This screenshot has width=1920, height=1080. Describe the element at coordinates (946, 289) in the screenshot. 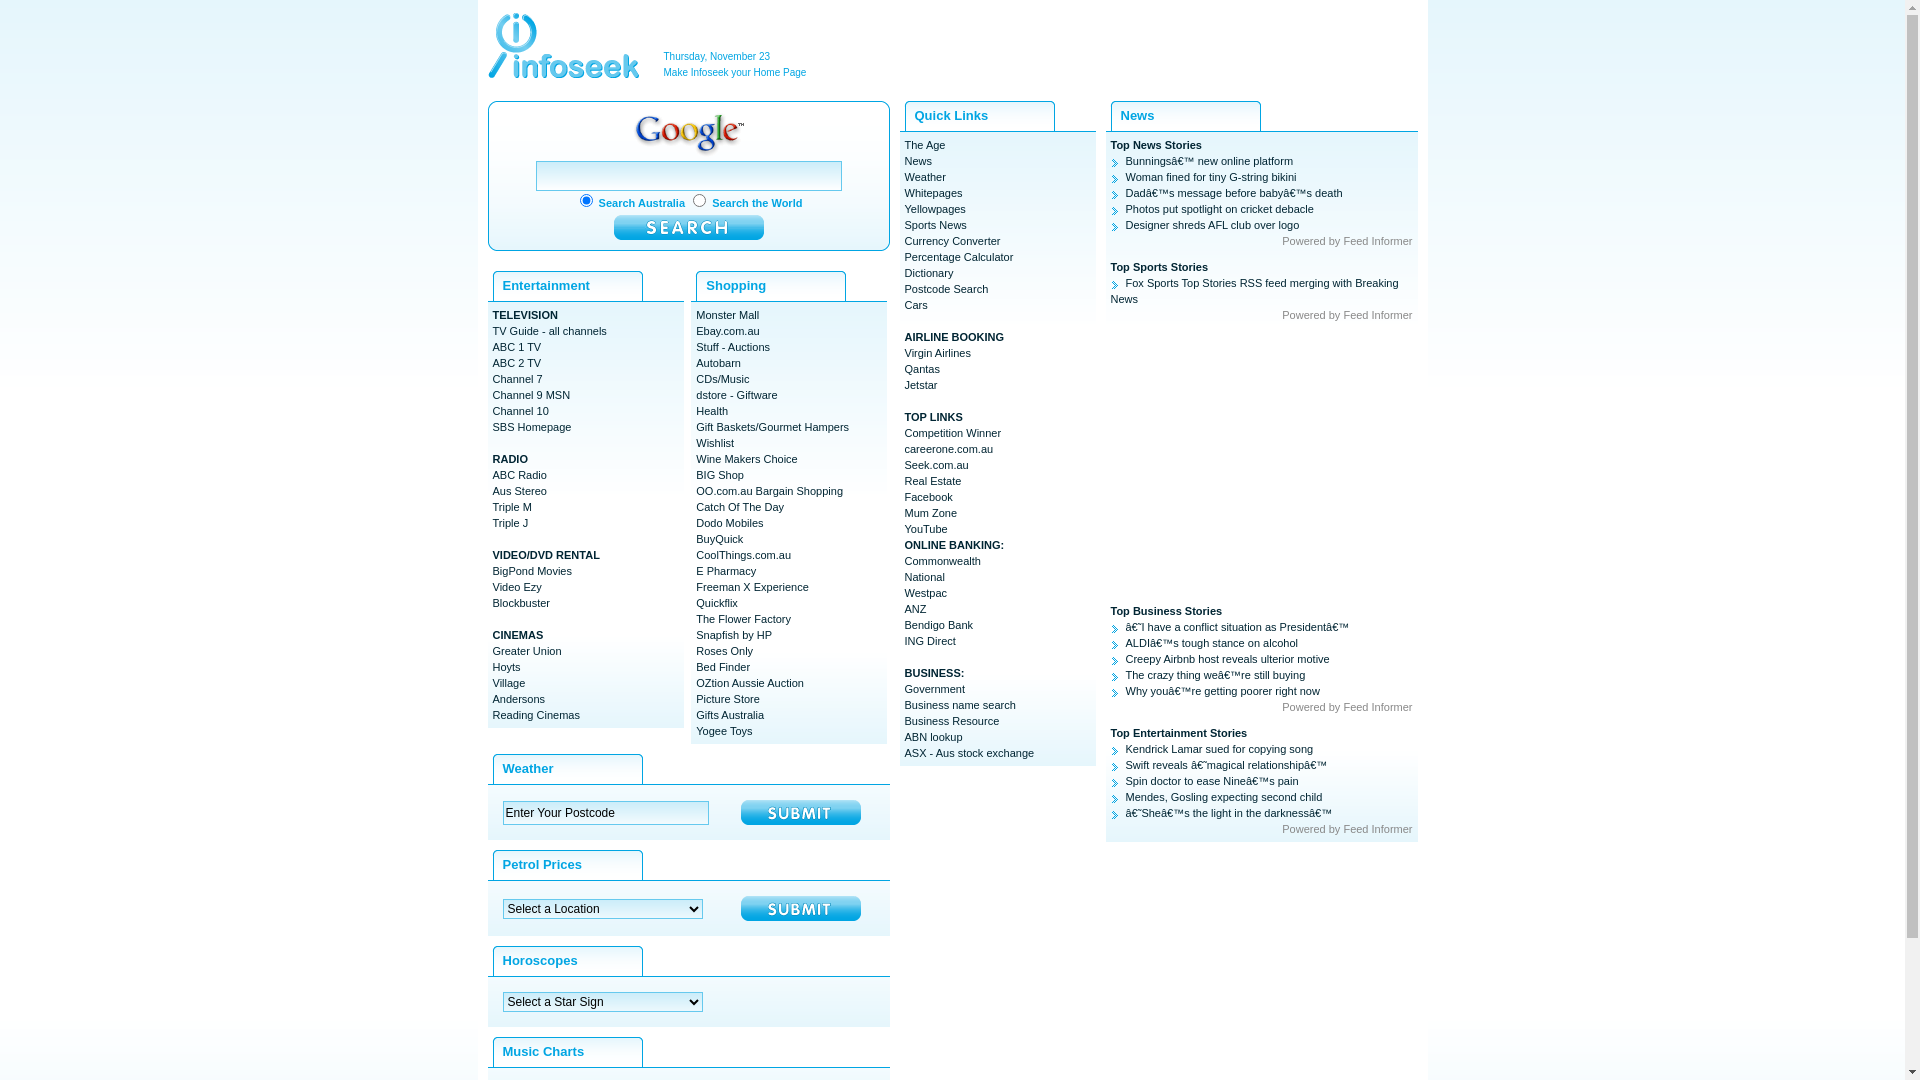

I see `Postcode Search` at that location.